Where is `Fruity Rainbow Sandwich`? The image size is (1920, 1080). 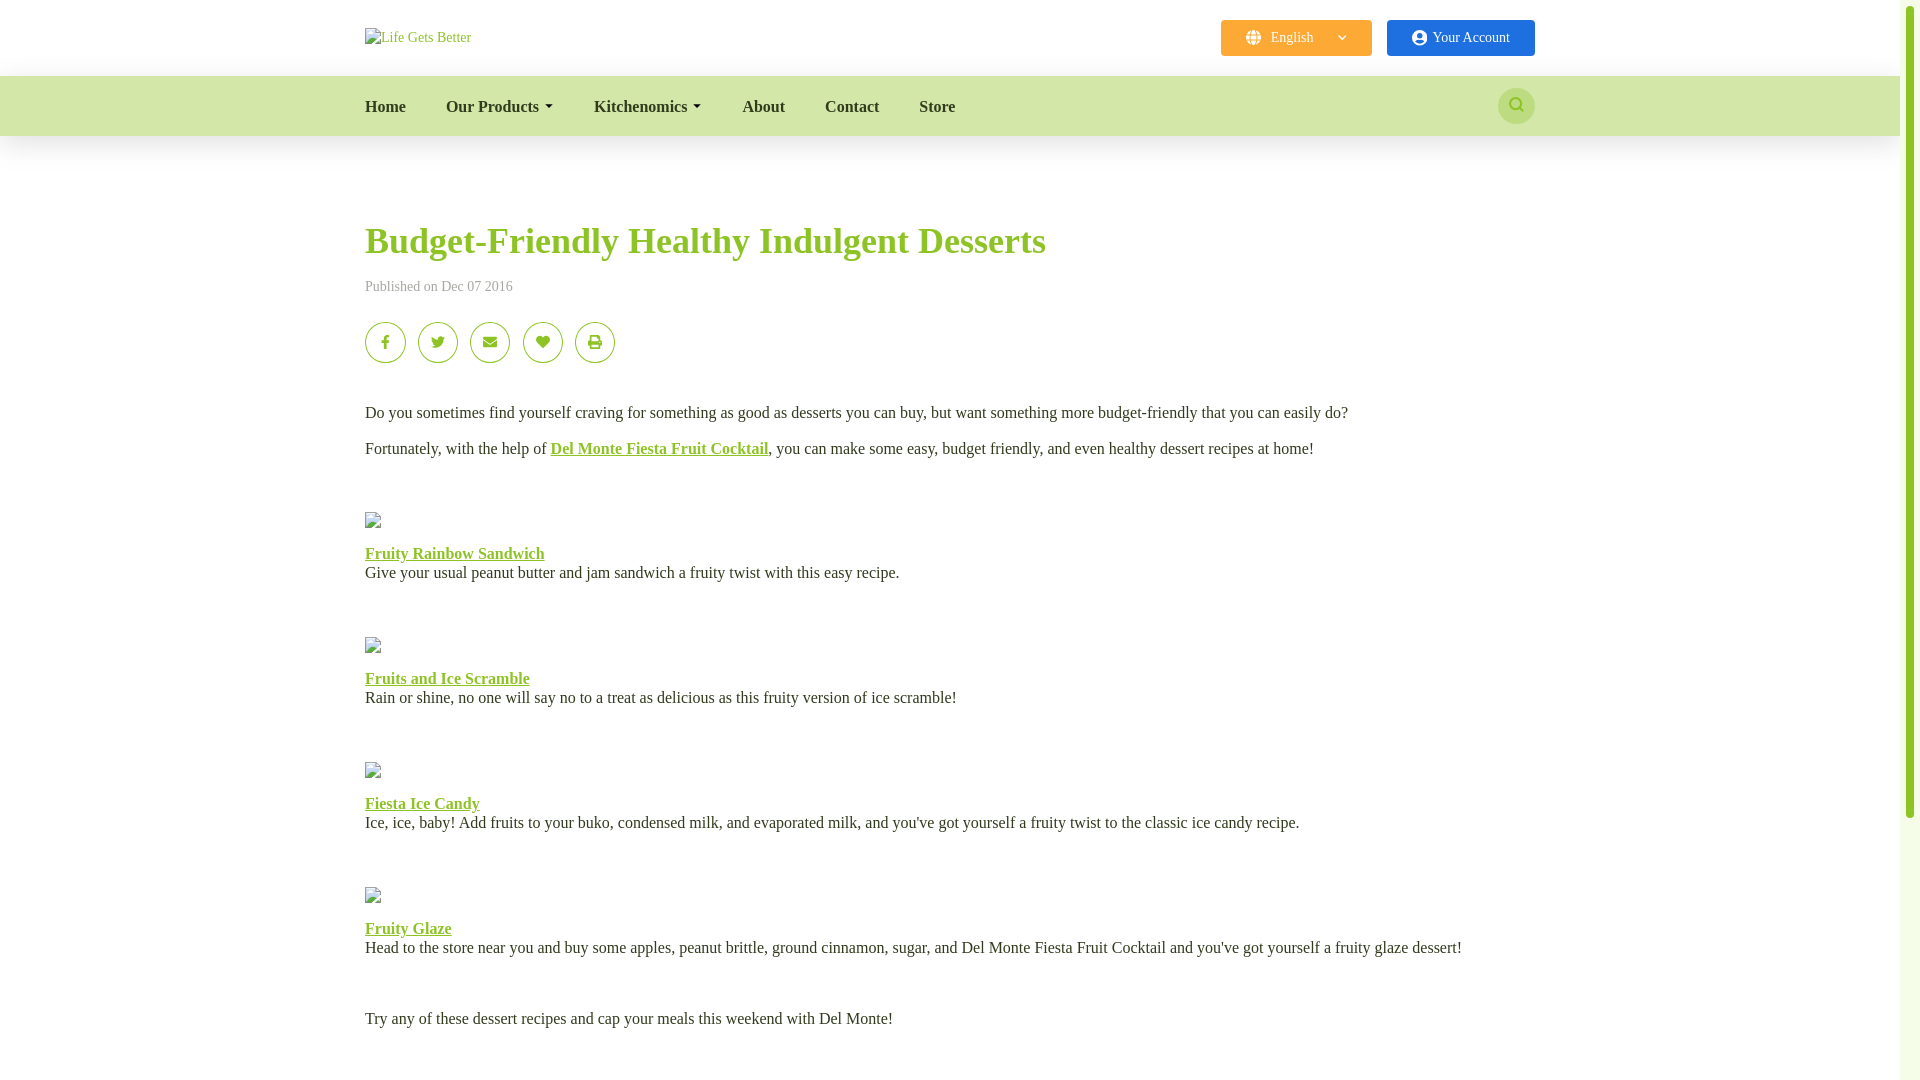
Fruity Rainbow Sandwich is located at coordinates (454, 553).